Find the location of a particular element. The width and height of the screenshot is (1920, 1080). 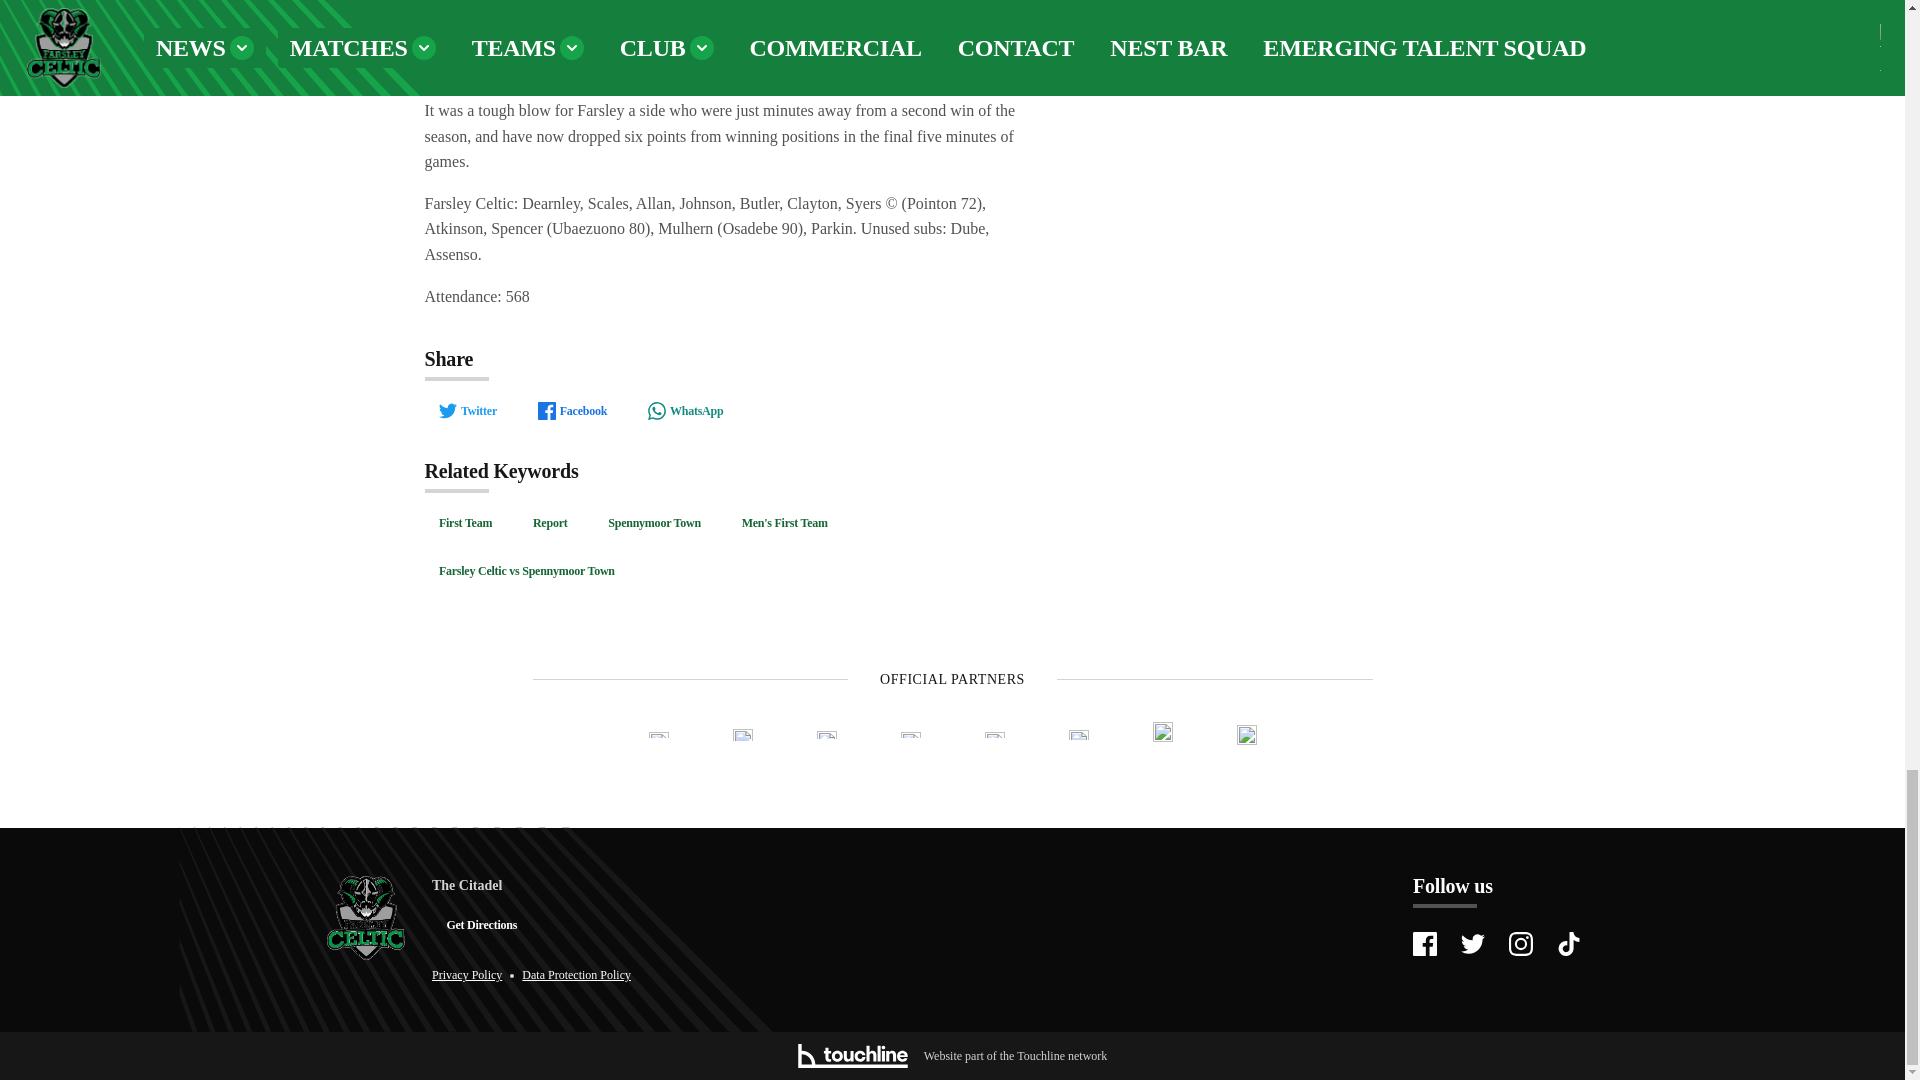

Find us on TikTok is located at coordinates (1568, 944).